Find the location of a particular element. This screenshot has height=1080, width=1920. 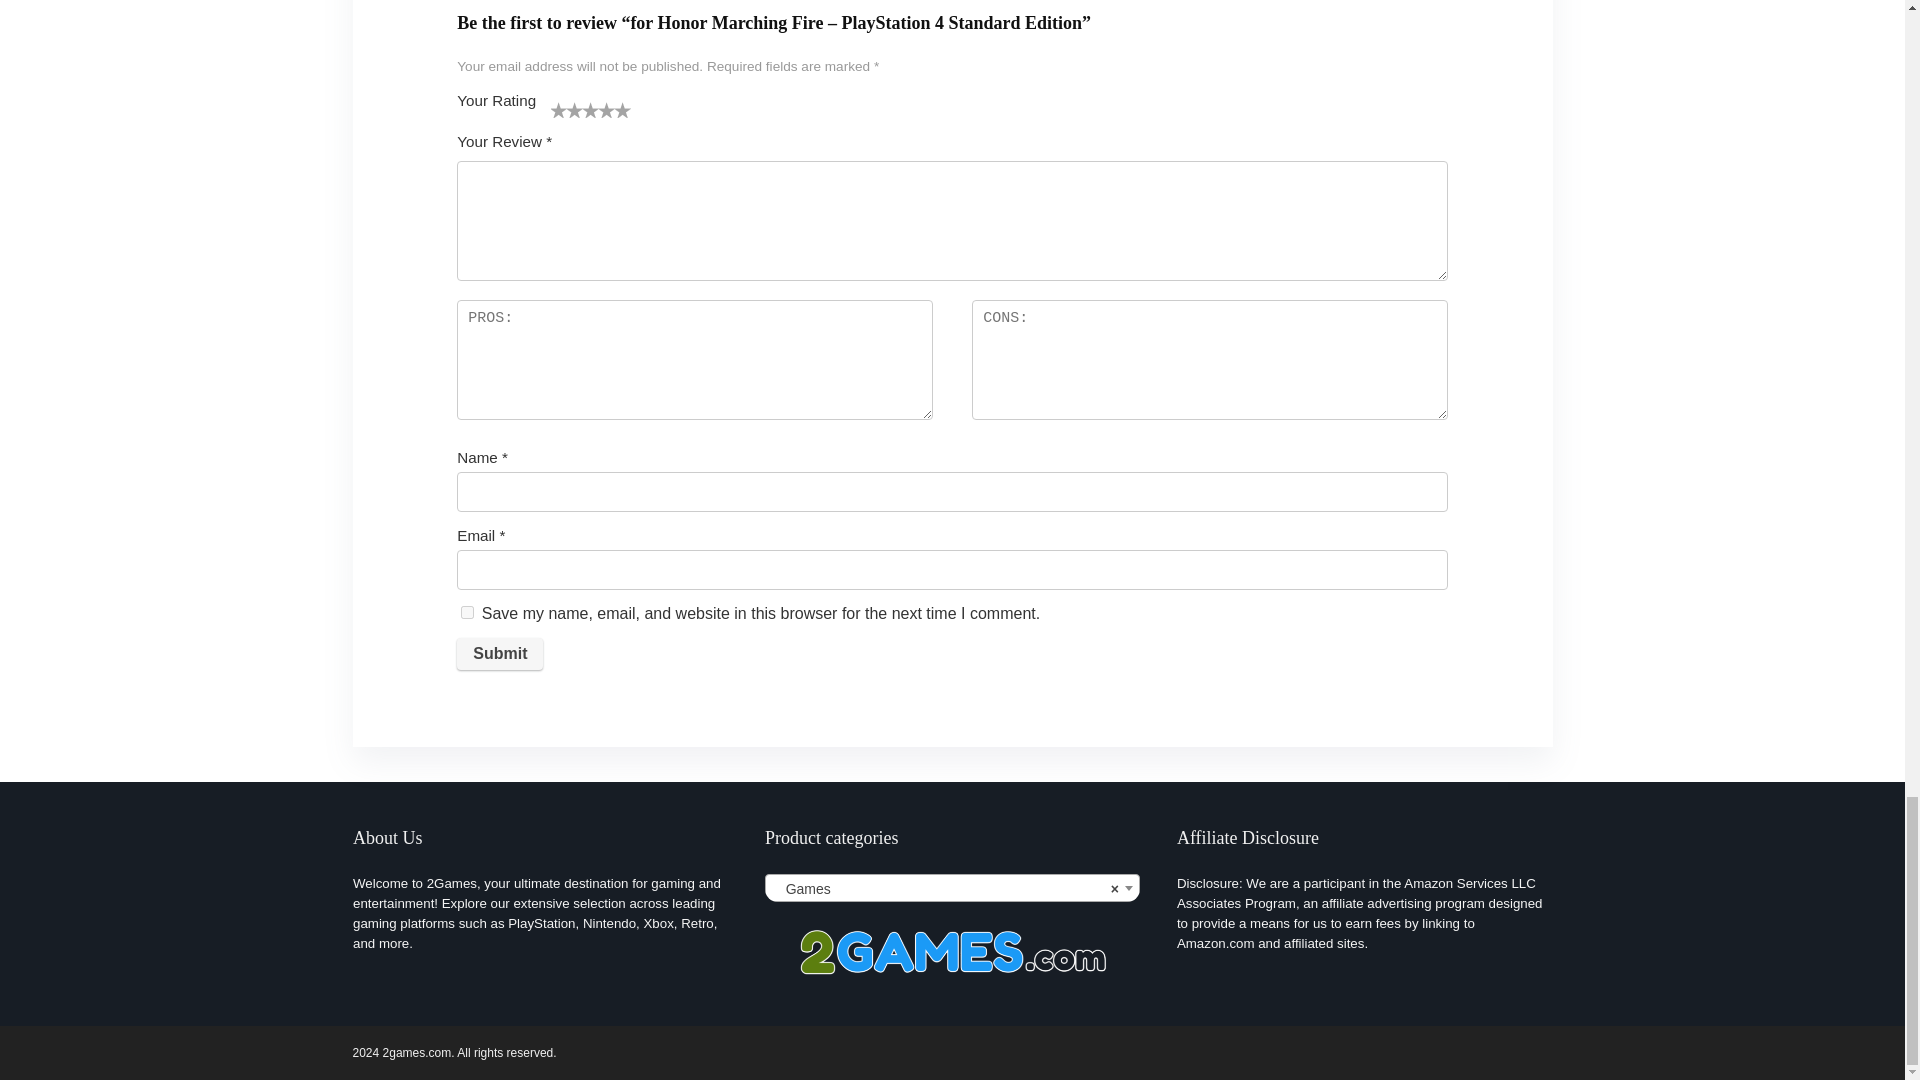

Submit is located at coordinates (500, 654).